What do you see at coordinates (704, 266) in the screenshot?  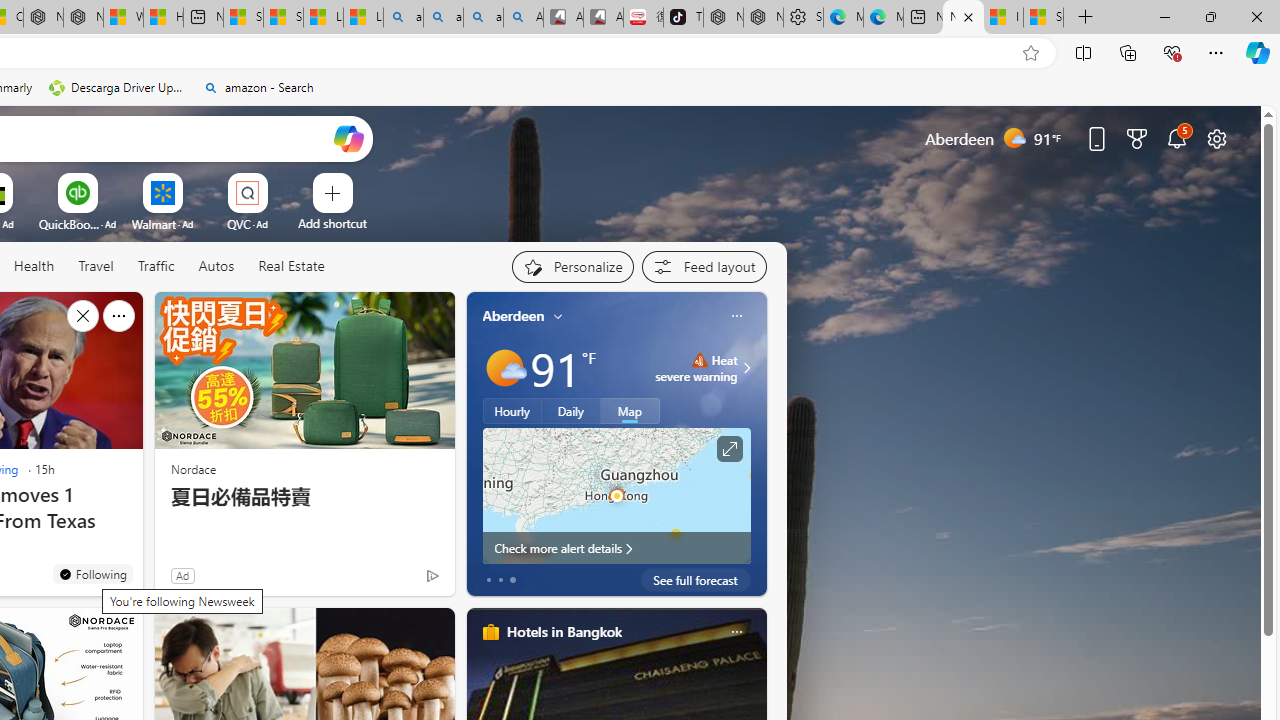 I see `Feed settings` at bounding box center [704, 266].